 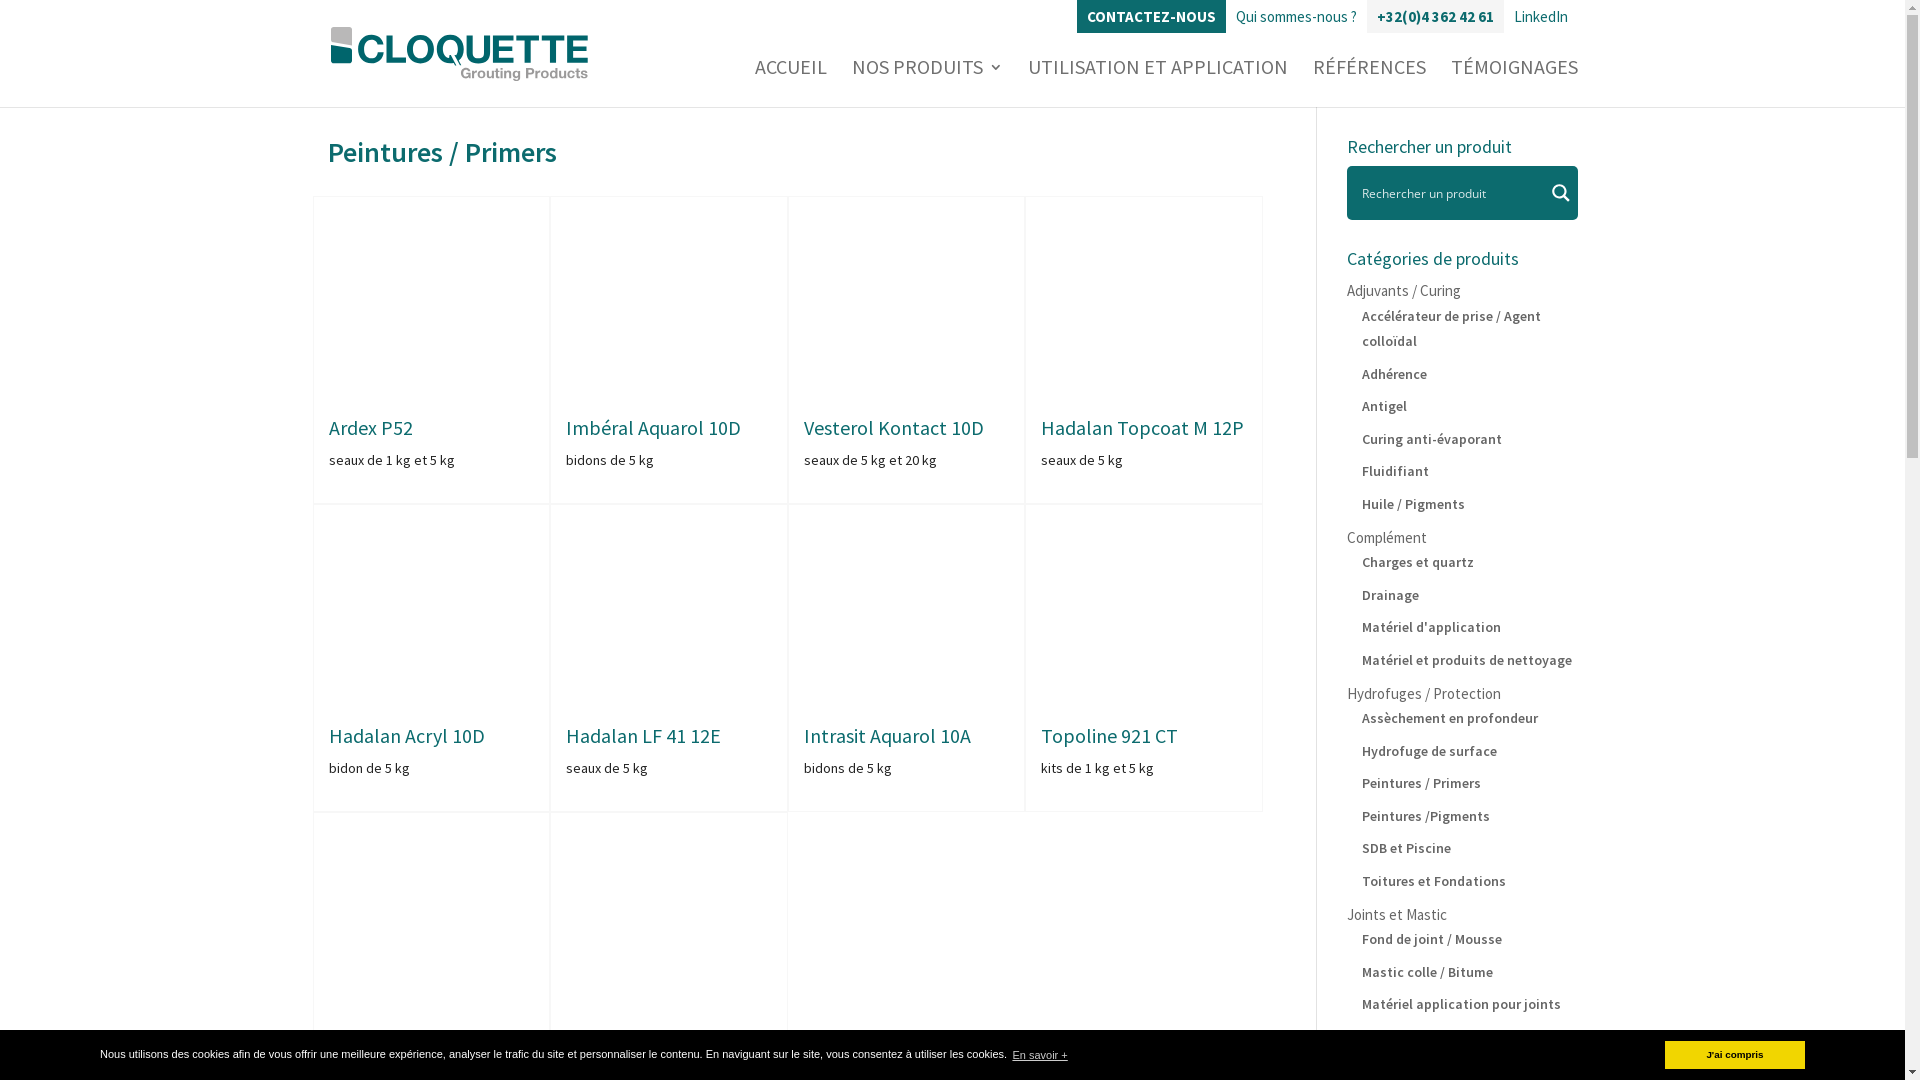 I want to click on UTILISATION ET APPLICATION, so click(x=1158, y=84).